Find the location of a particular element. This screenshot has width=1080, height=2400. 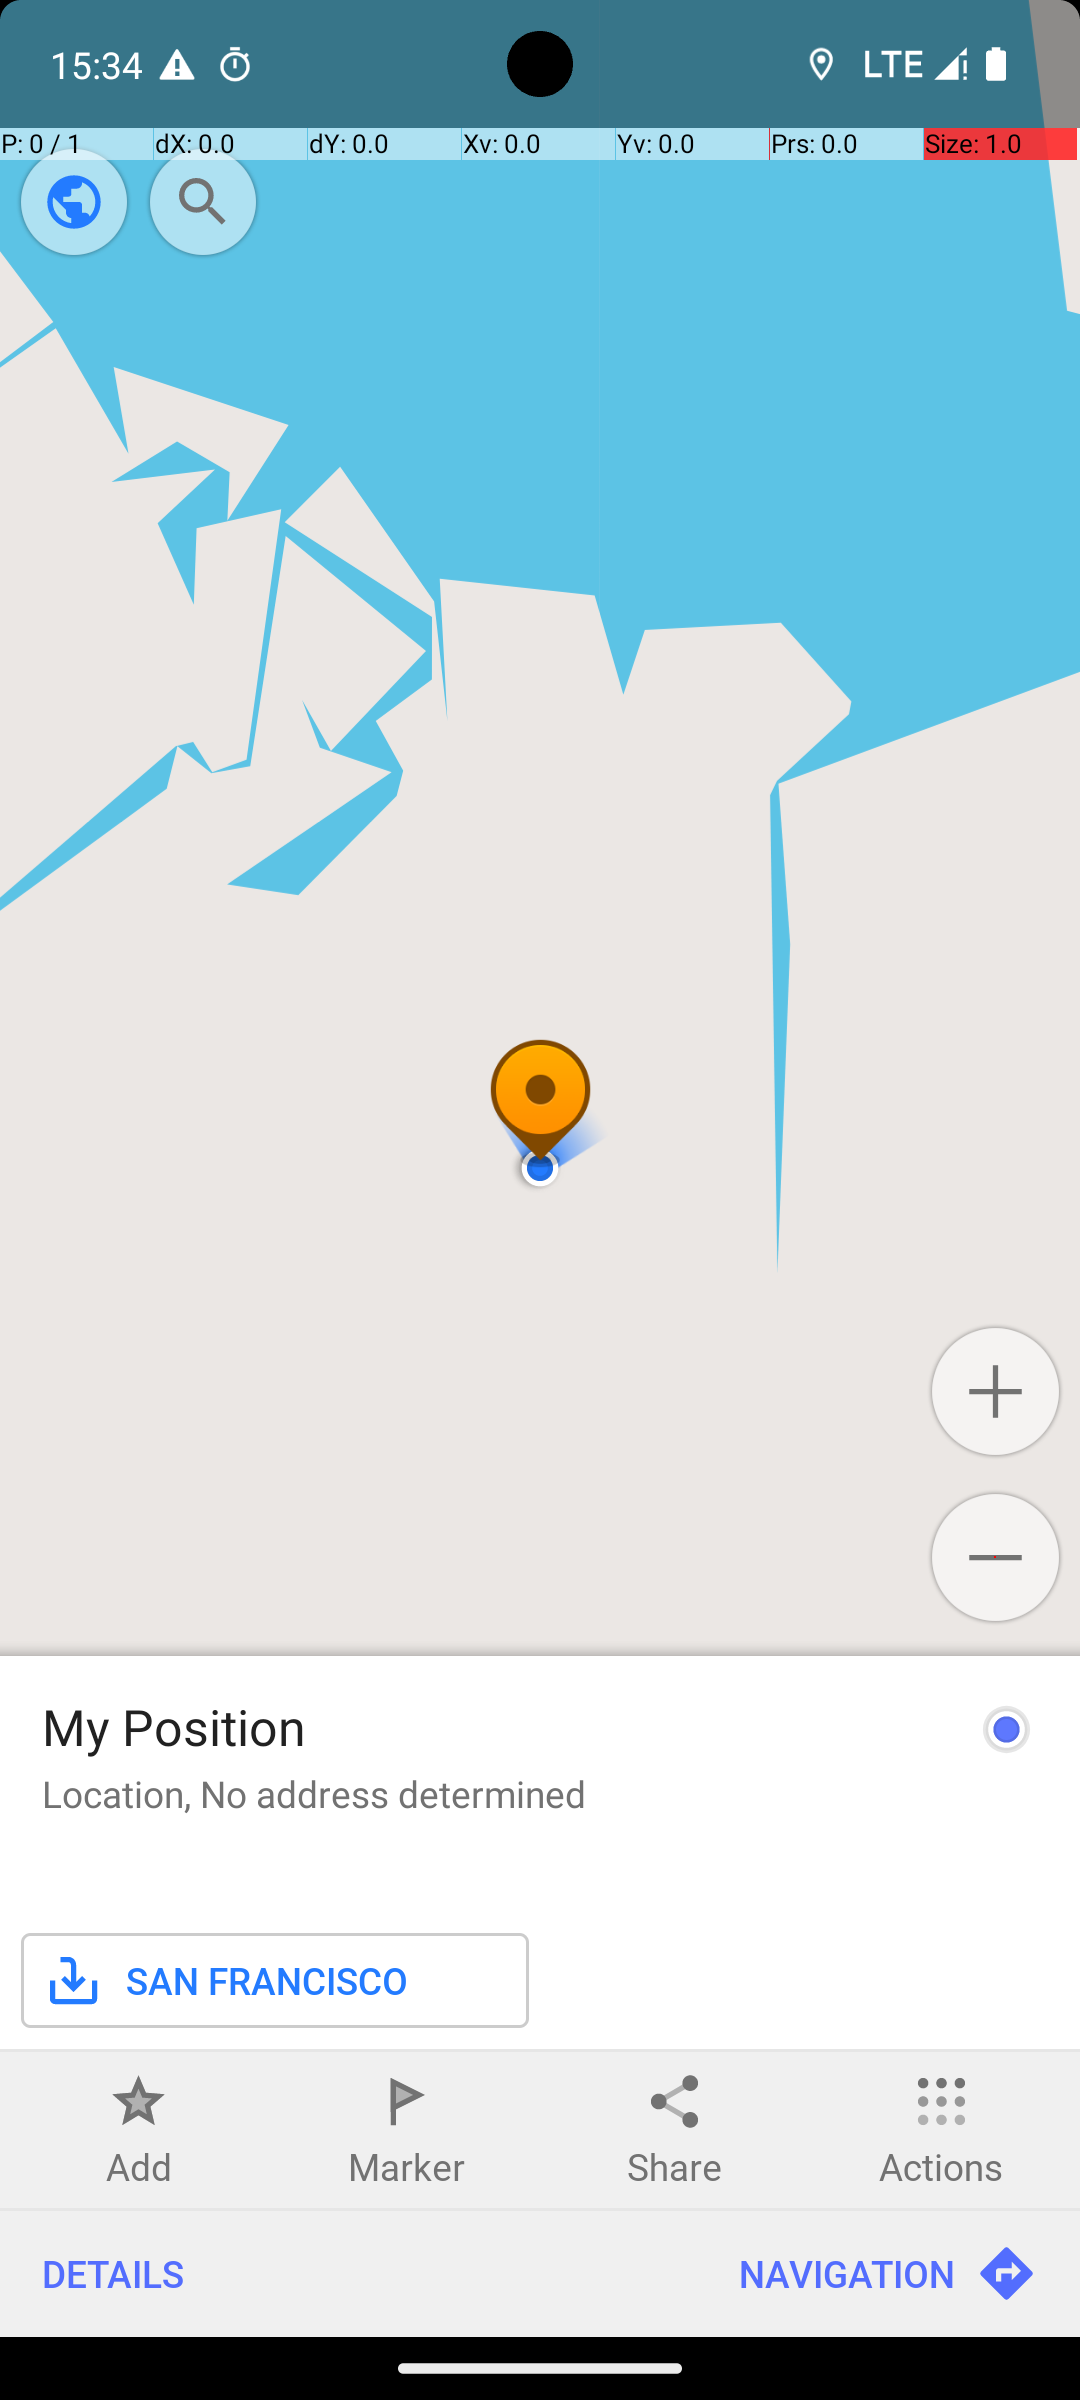

NAVIGATION is located at coordinates (888, 2274).